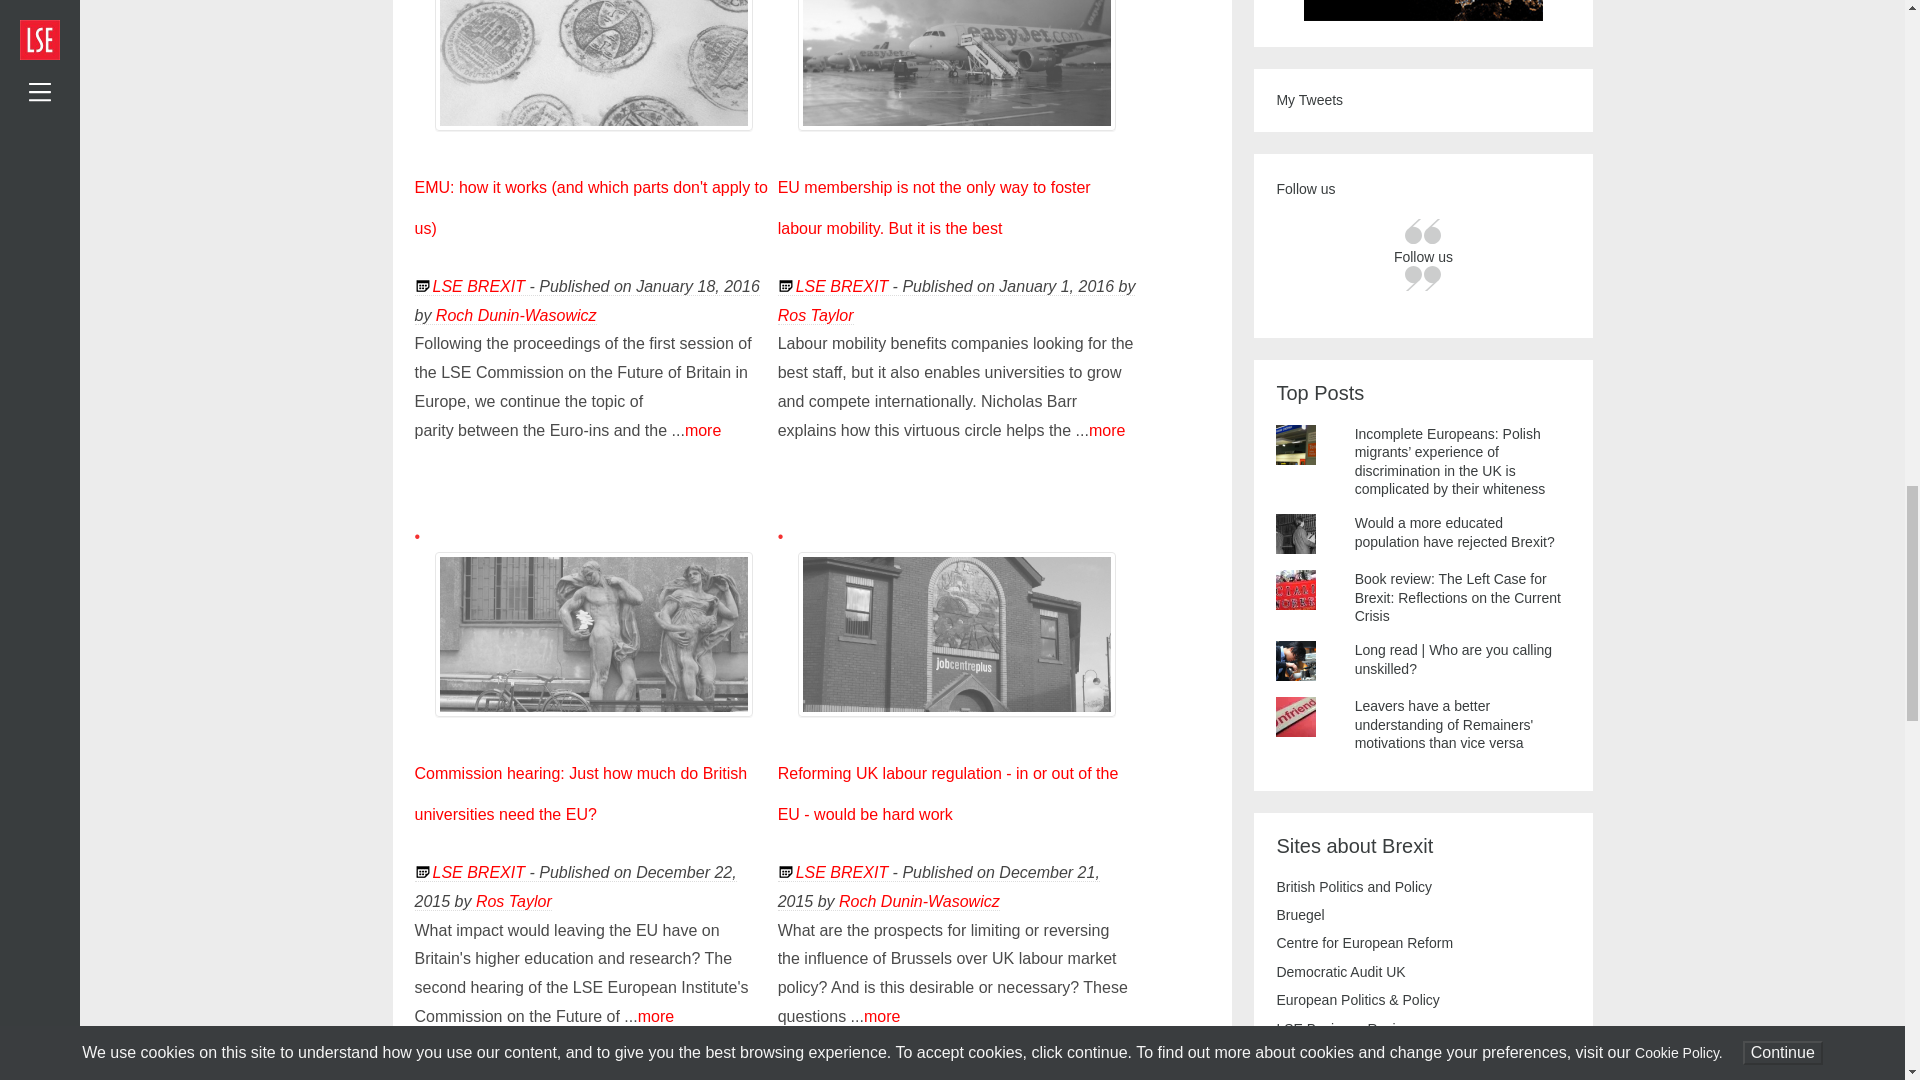  Describe the element at coordinates (478, 286) in the screenshot. I see `LSE BREXIT` at that location.